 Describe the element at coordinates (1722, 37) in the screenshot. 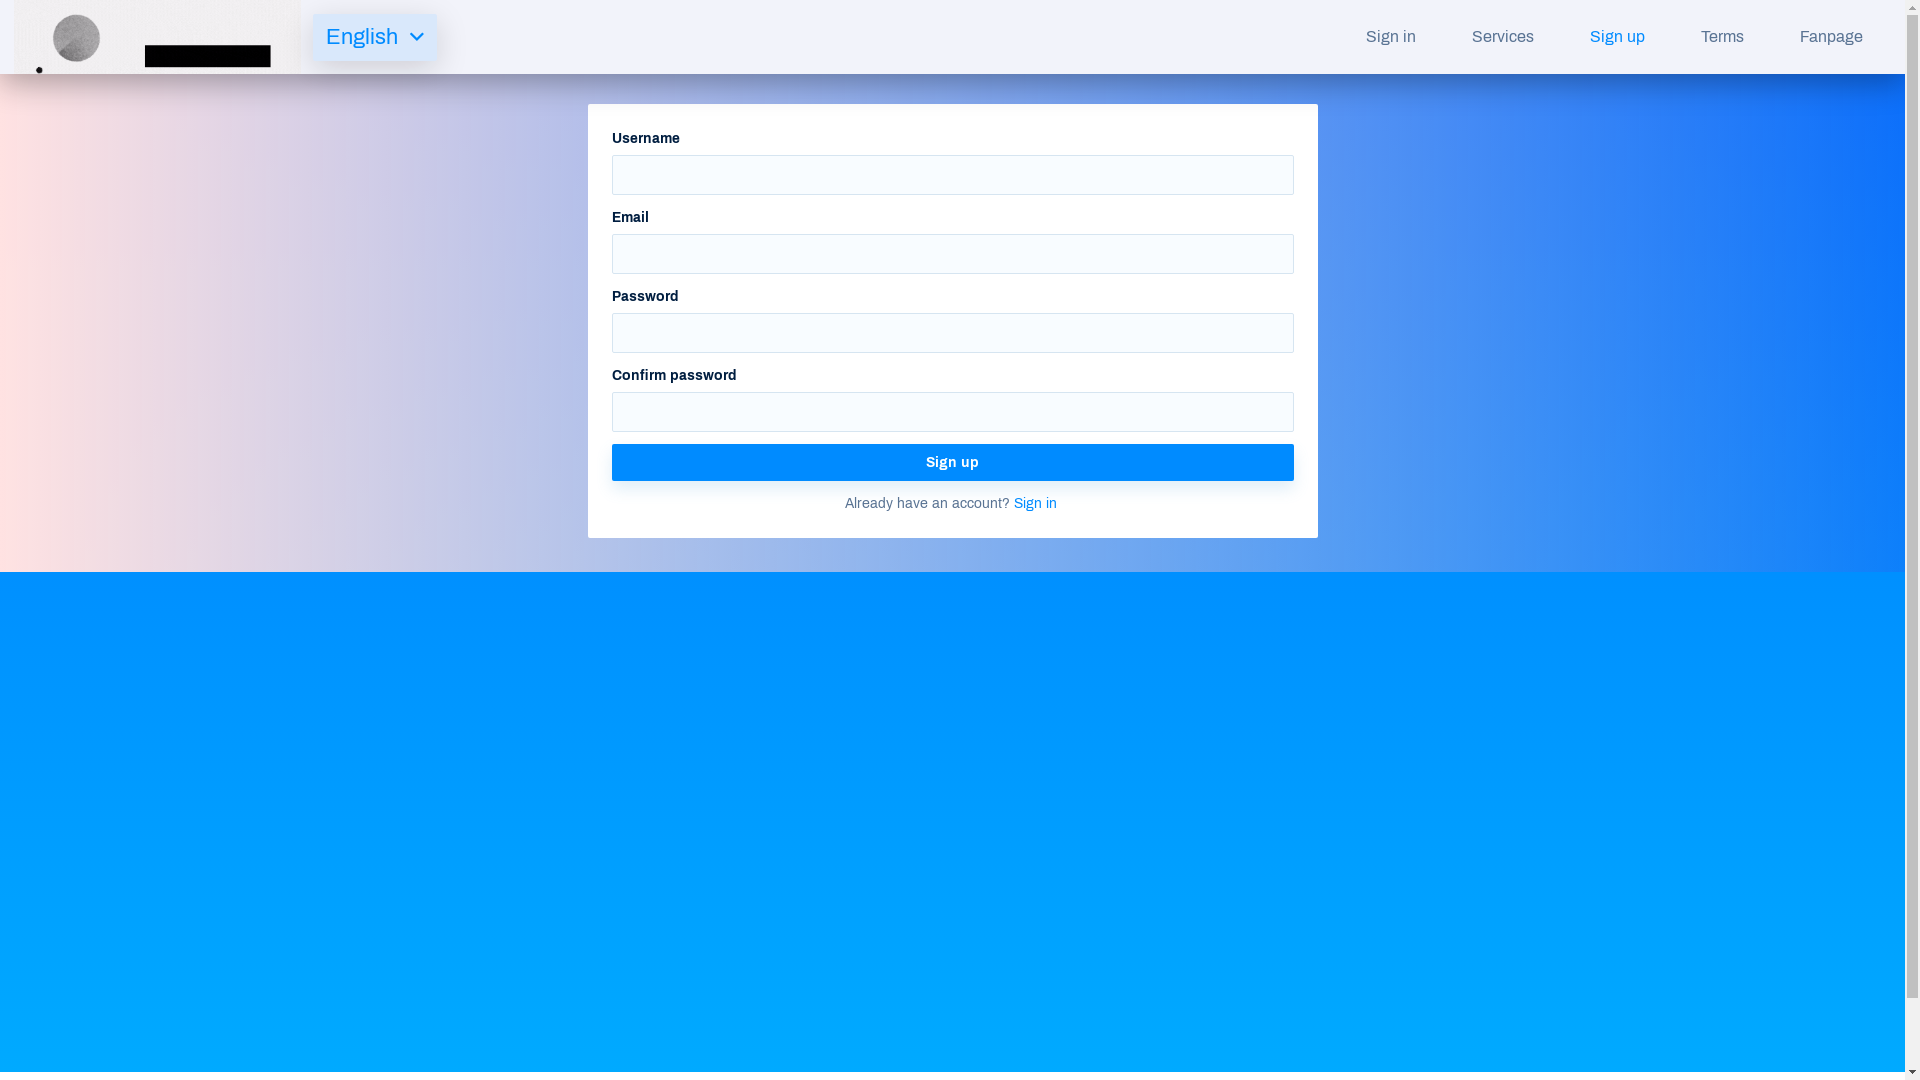

I see `Terms` at that location.